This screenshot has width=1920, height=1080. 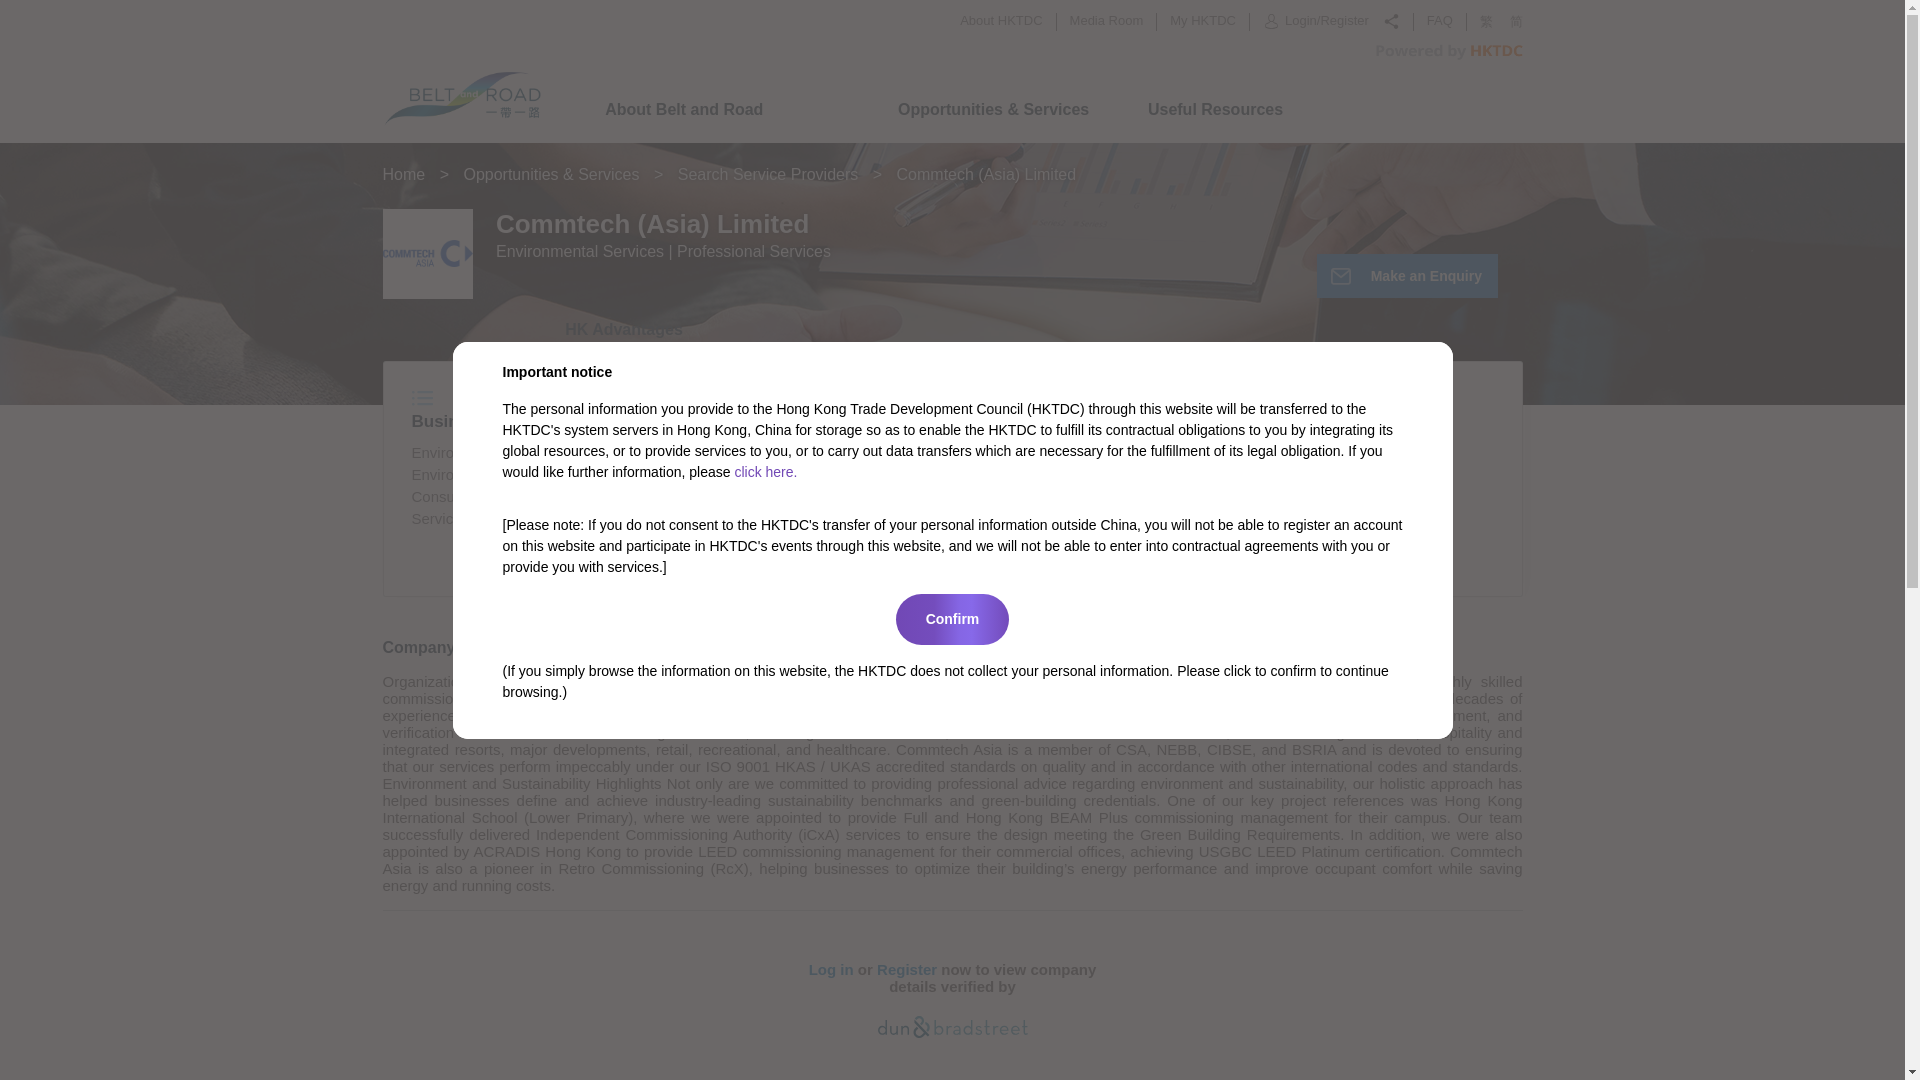 What do you see at coordinates (1106, 20) in the screenshot?
I see `Media Room` at bounding box center [1106, 20].